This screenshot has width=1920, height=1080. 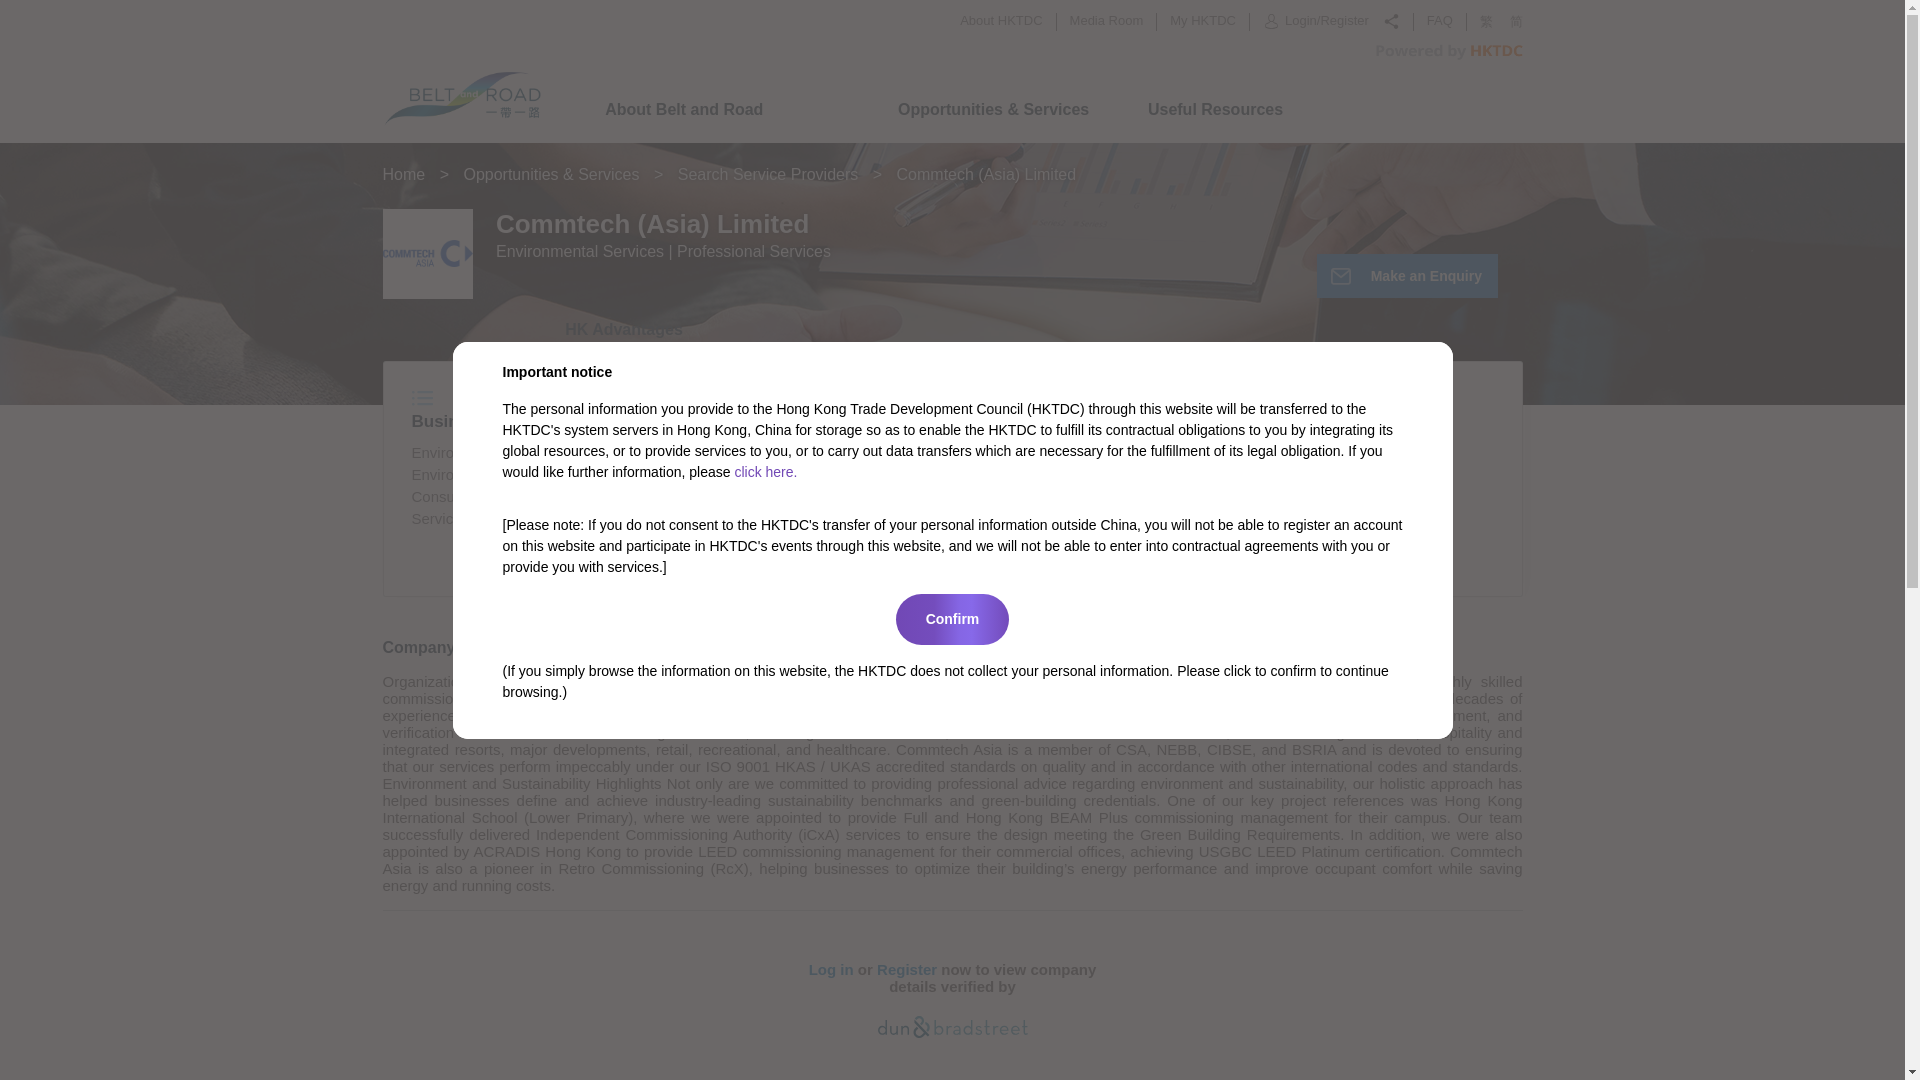 What do you see at coordinates (1106, 20) in the screenshot?
I see `Media Room` at bounding box center [1106, 20].